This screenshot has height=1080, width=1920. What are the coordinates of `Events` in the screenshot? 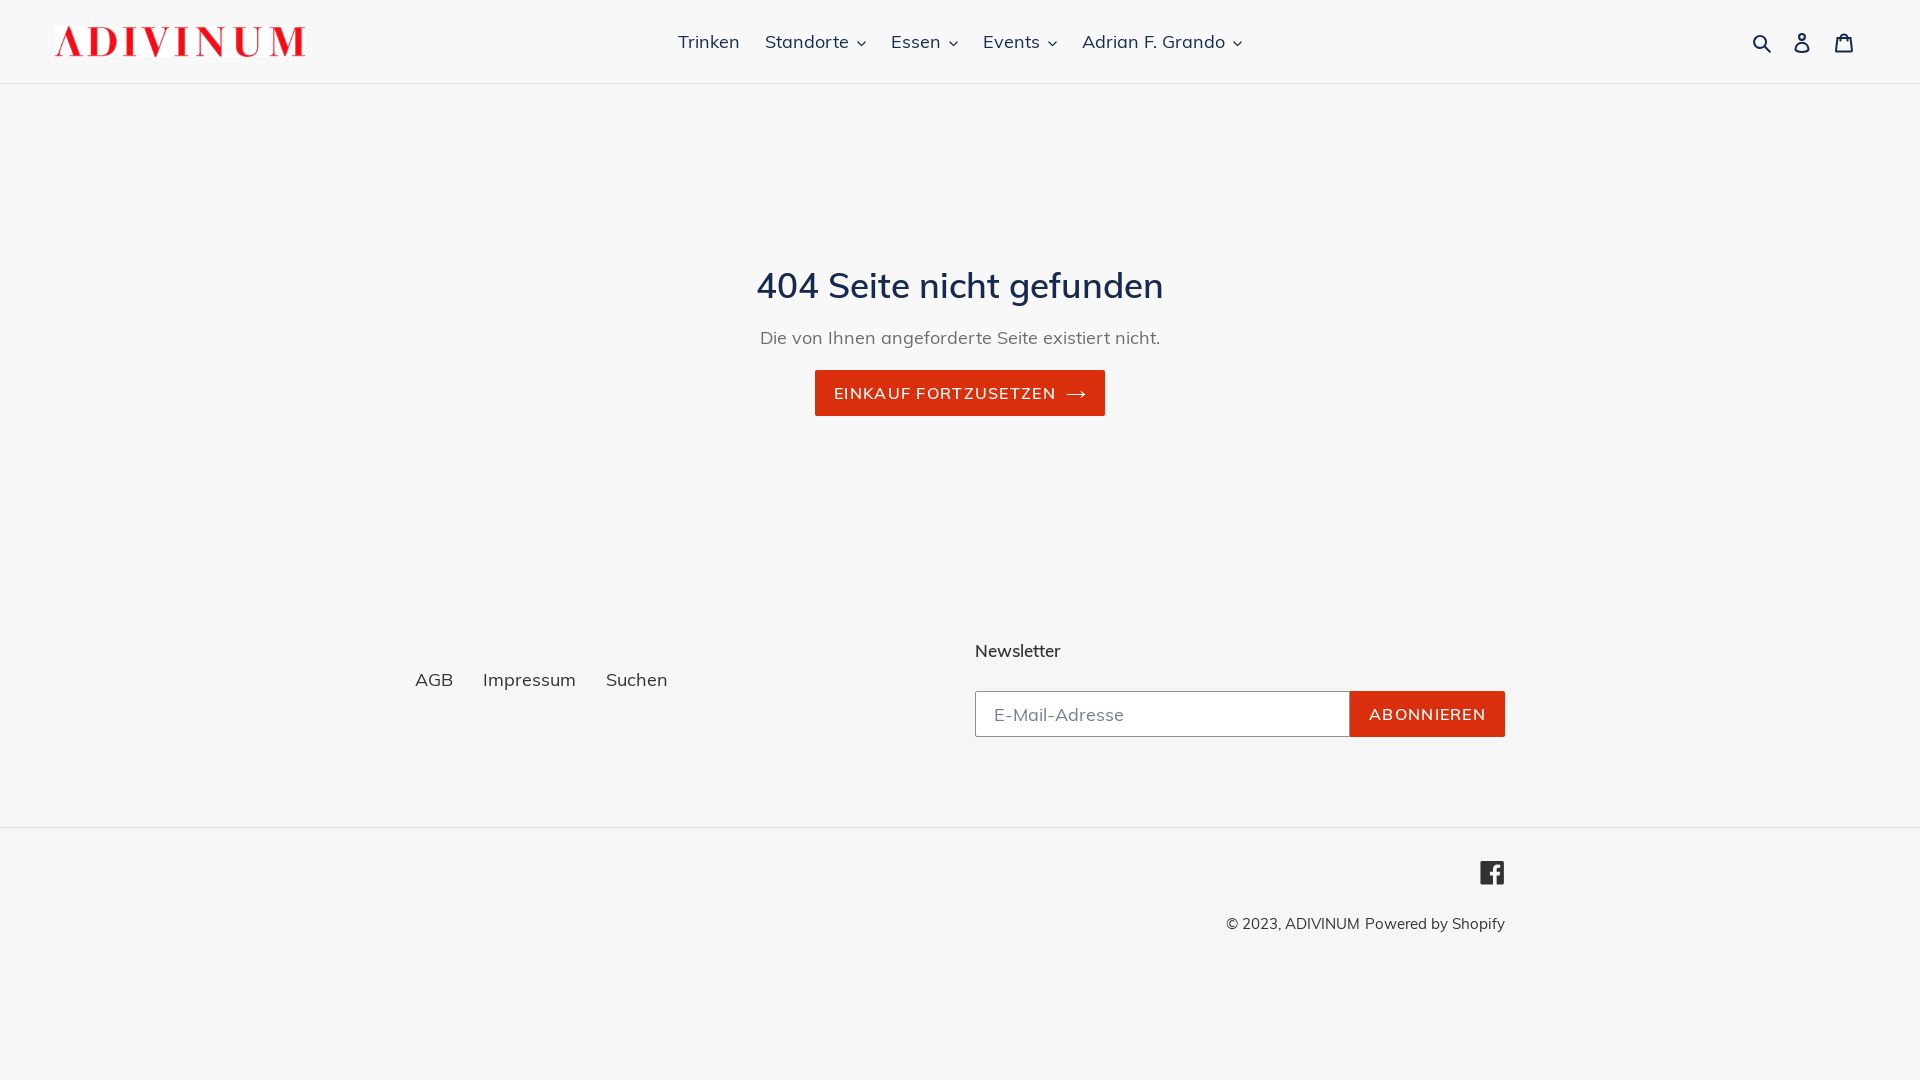 It's located at (1020, 42).